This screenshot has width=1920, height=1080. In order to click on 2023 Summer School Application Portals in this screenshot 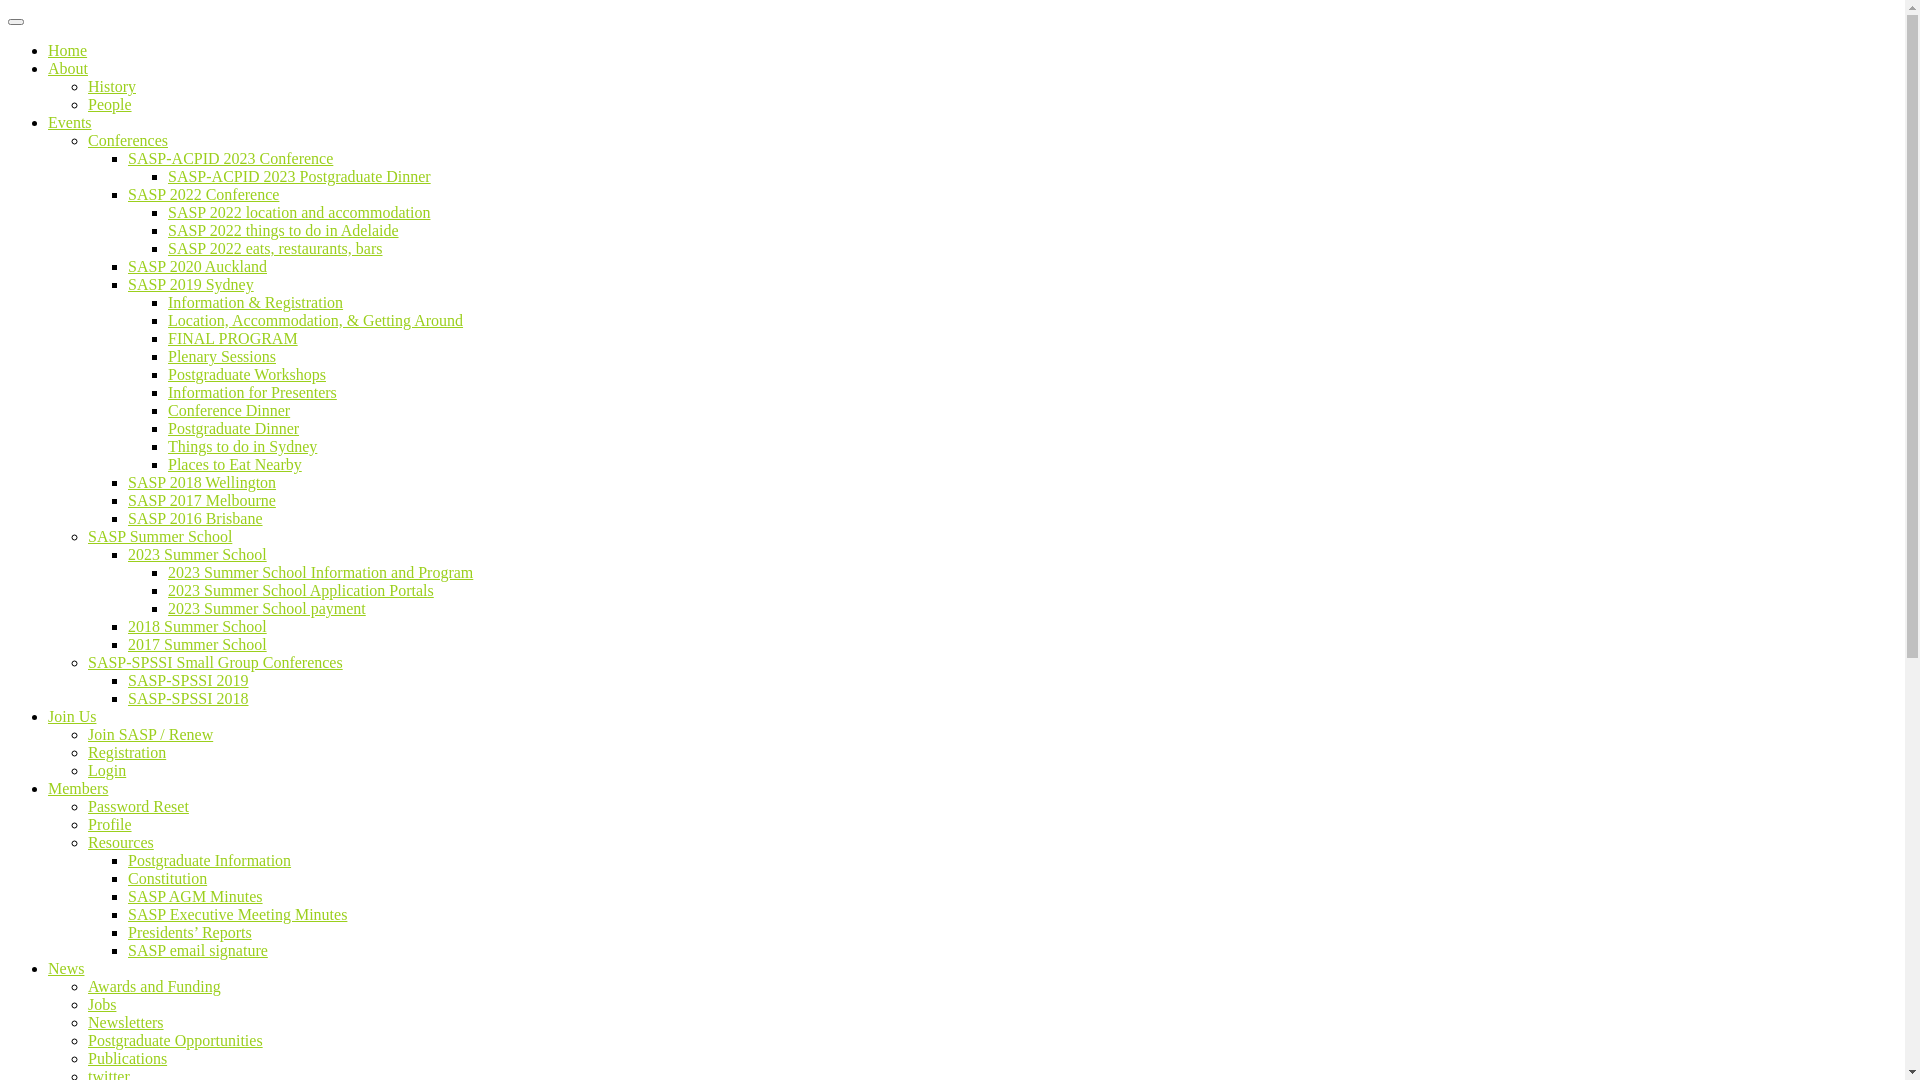, I will do `click(301, 590)`.